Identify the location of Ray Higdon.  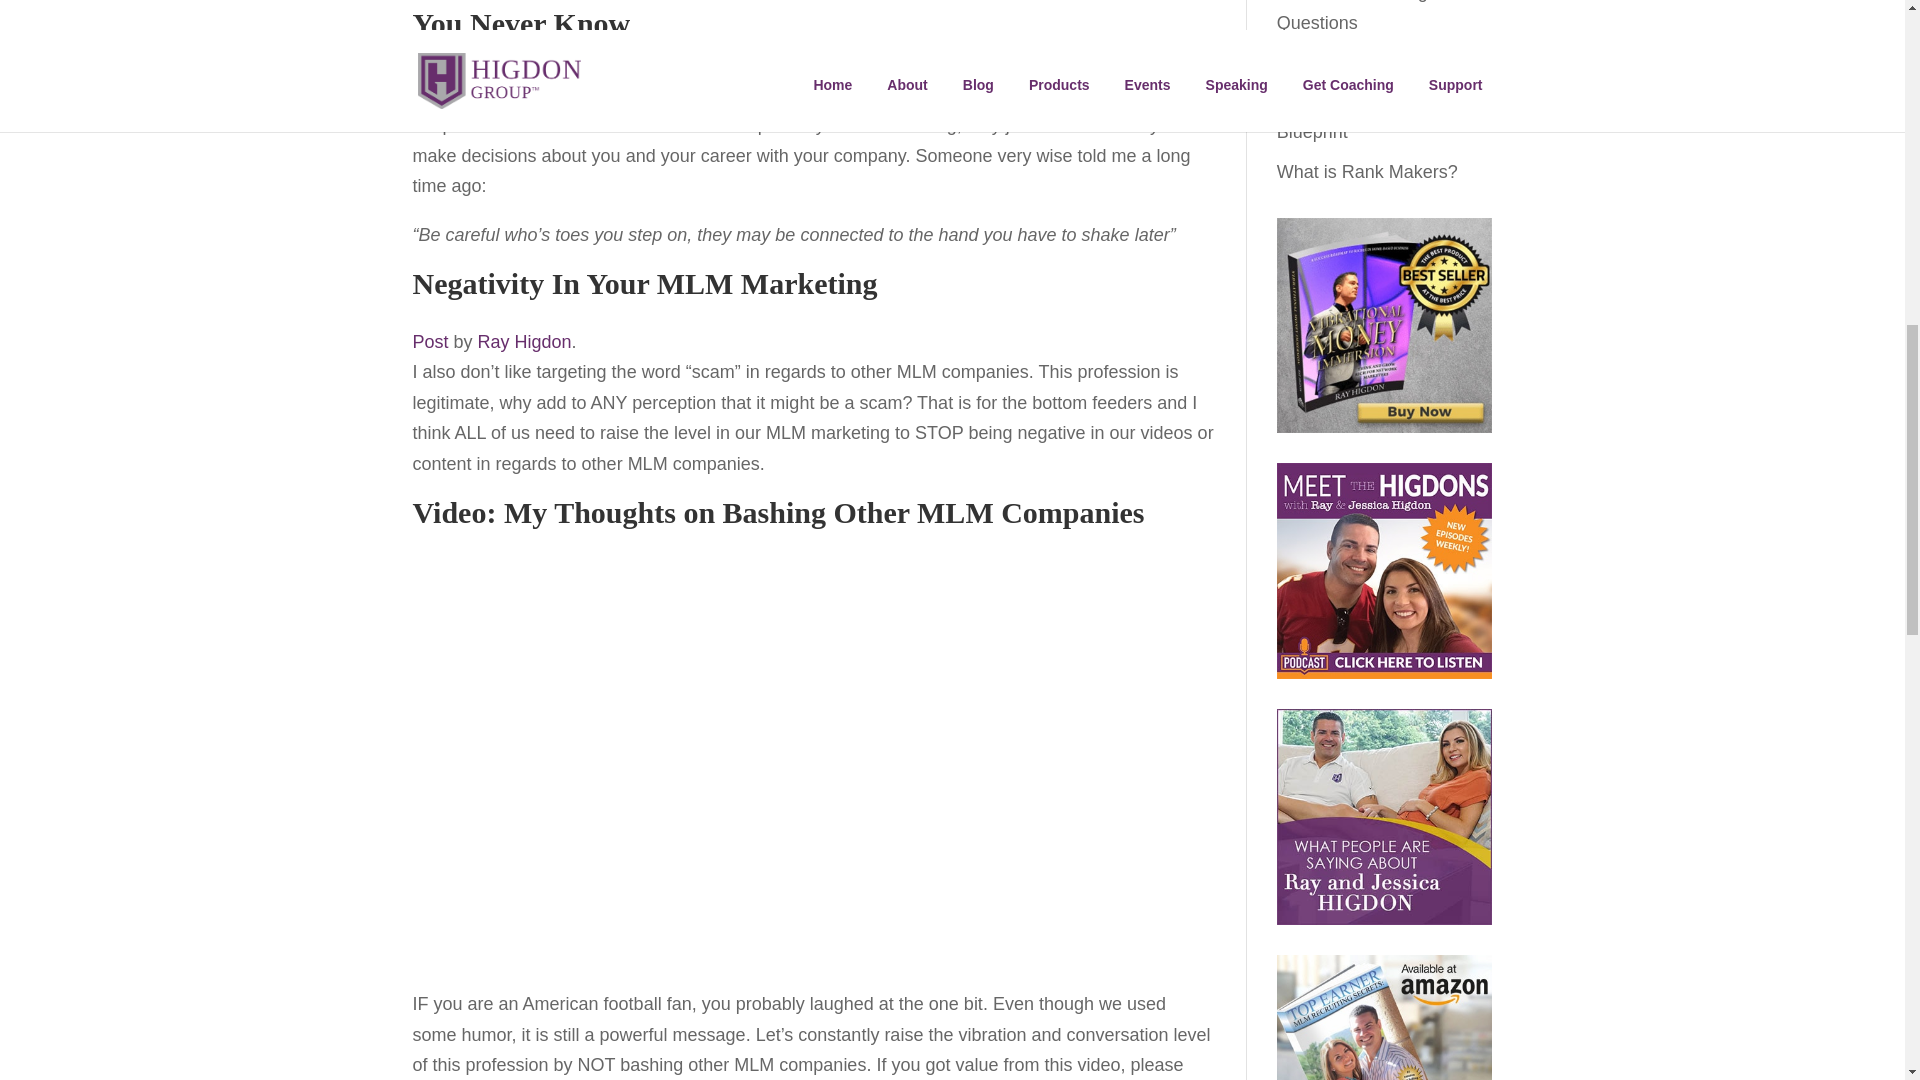
(525, 342).